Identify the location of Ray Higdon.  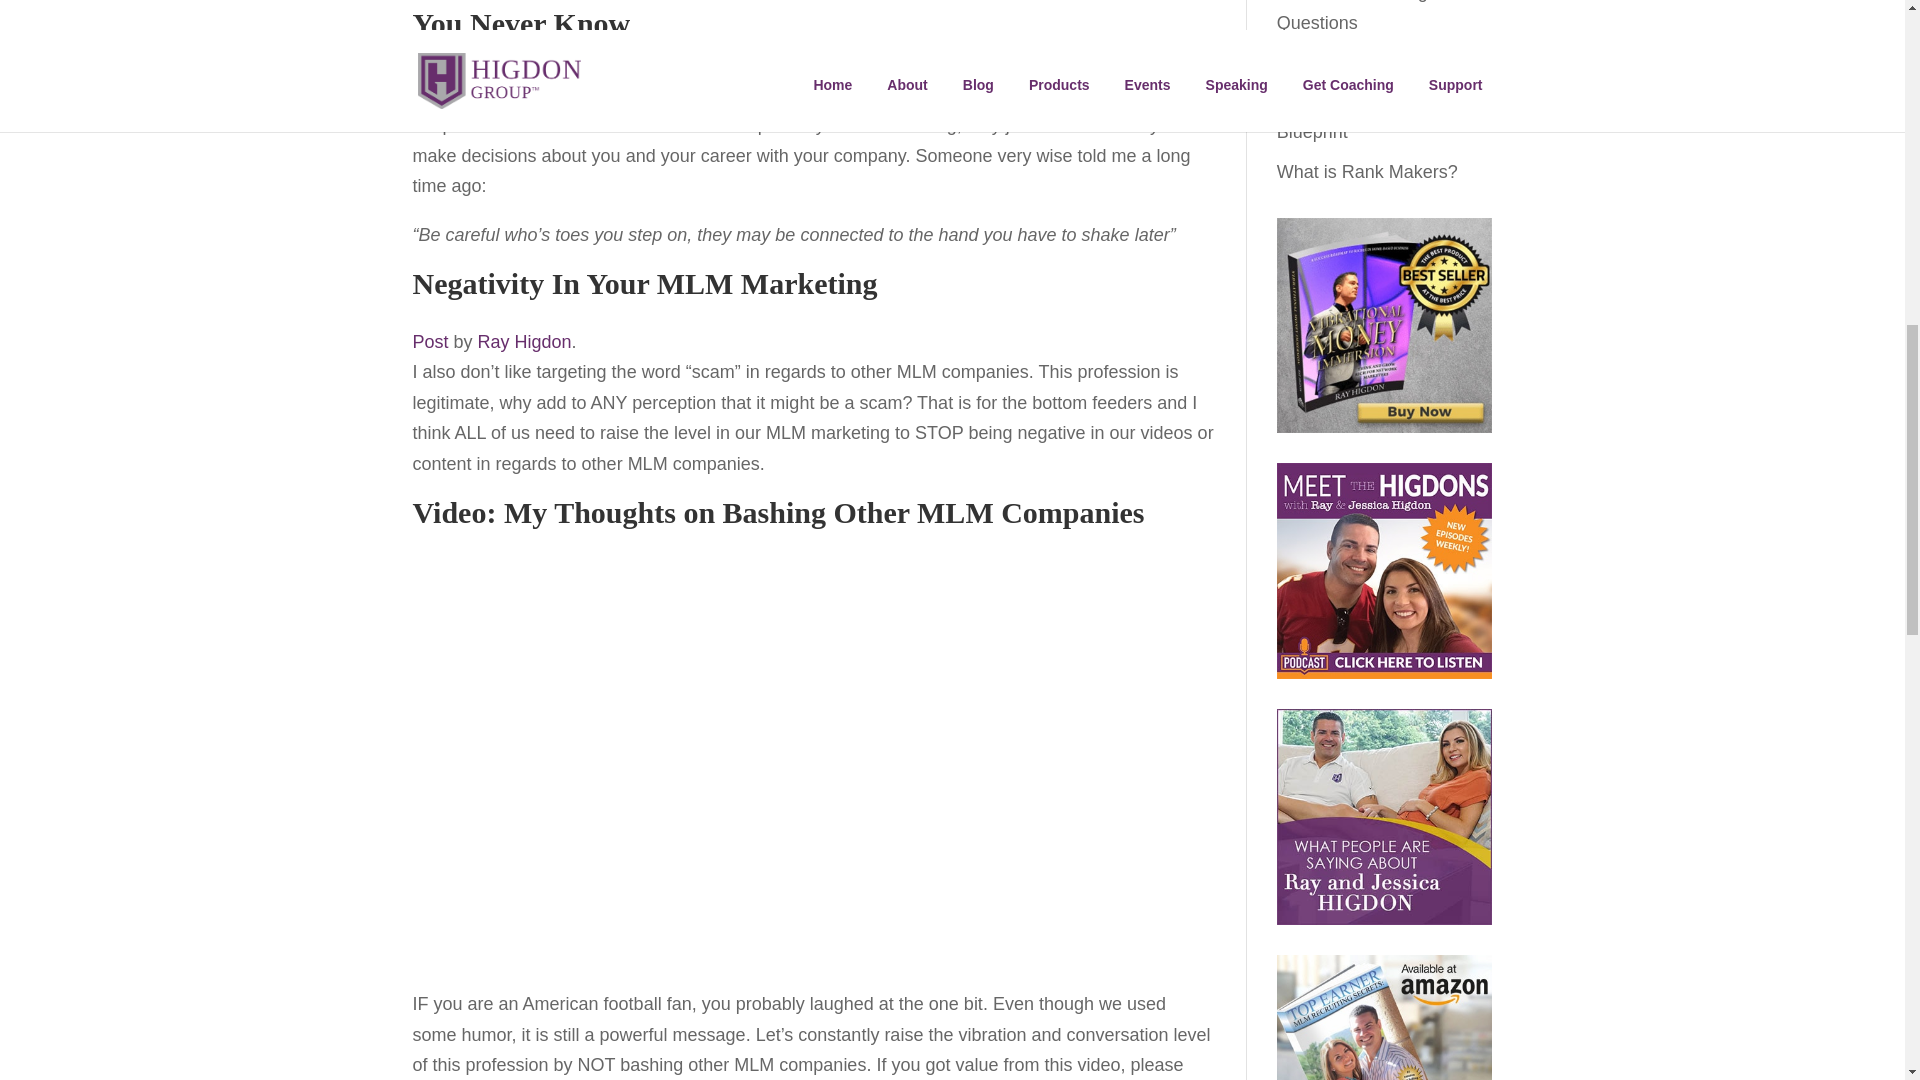
(525, 342).